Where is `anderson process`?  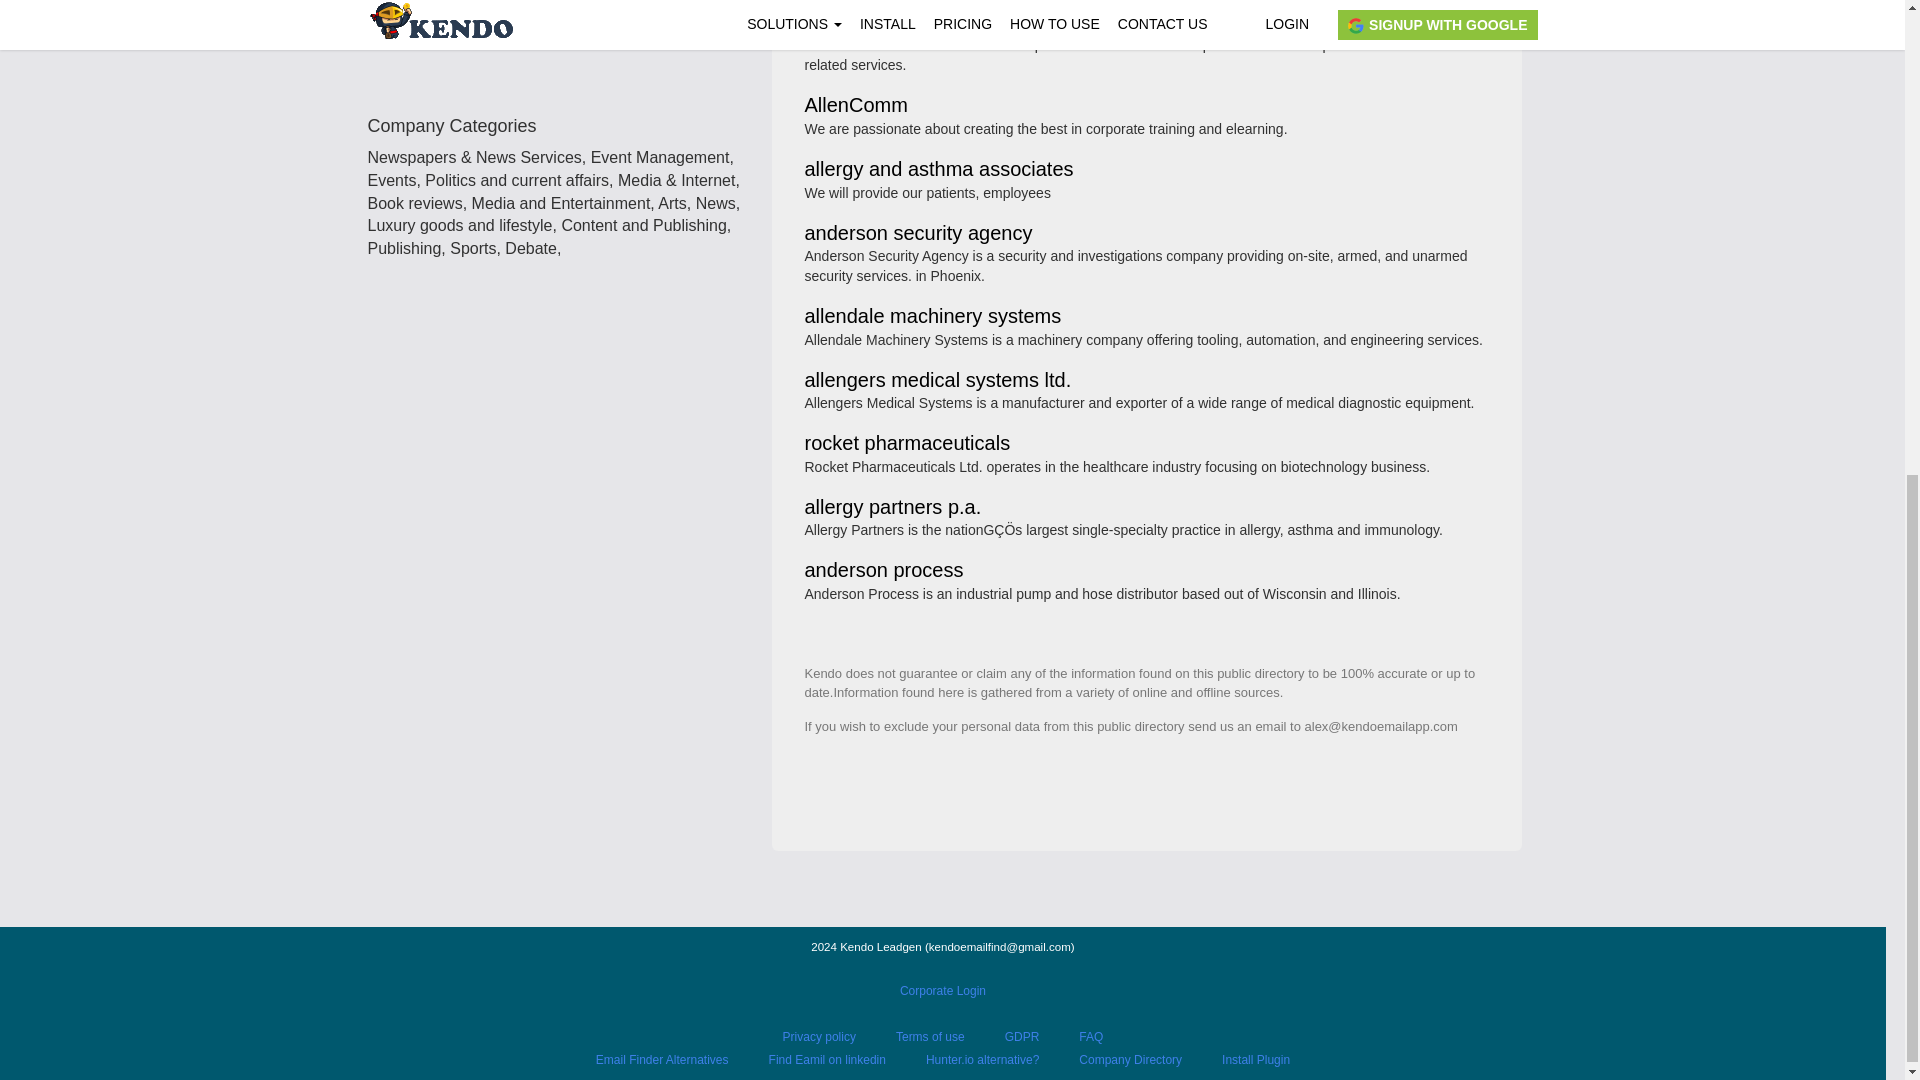 anderson process is located at coordinates (884, 570).